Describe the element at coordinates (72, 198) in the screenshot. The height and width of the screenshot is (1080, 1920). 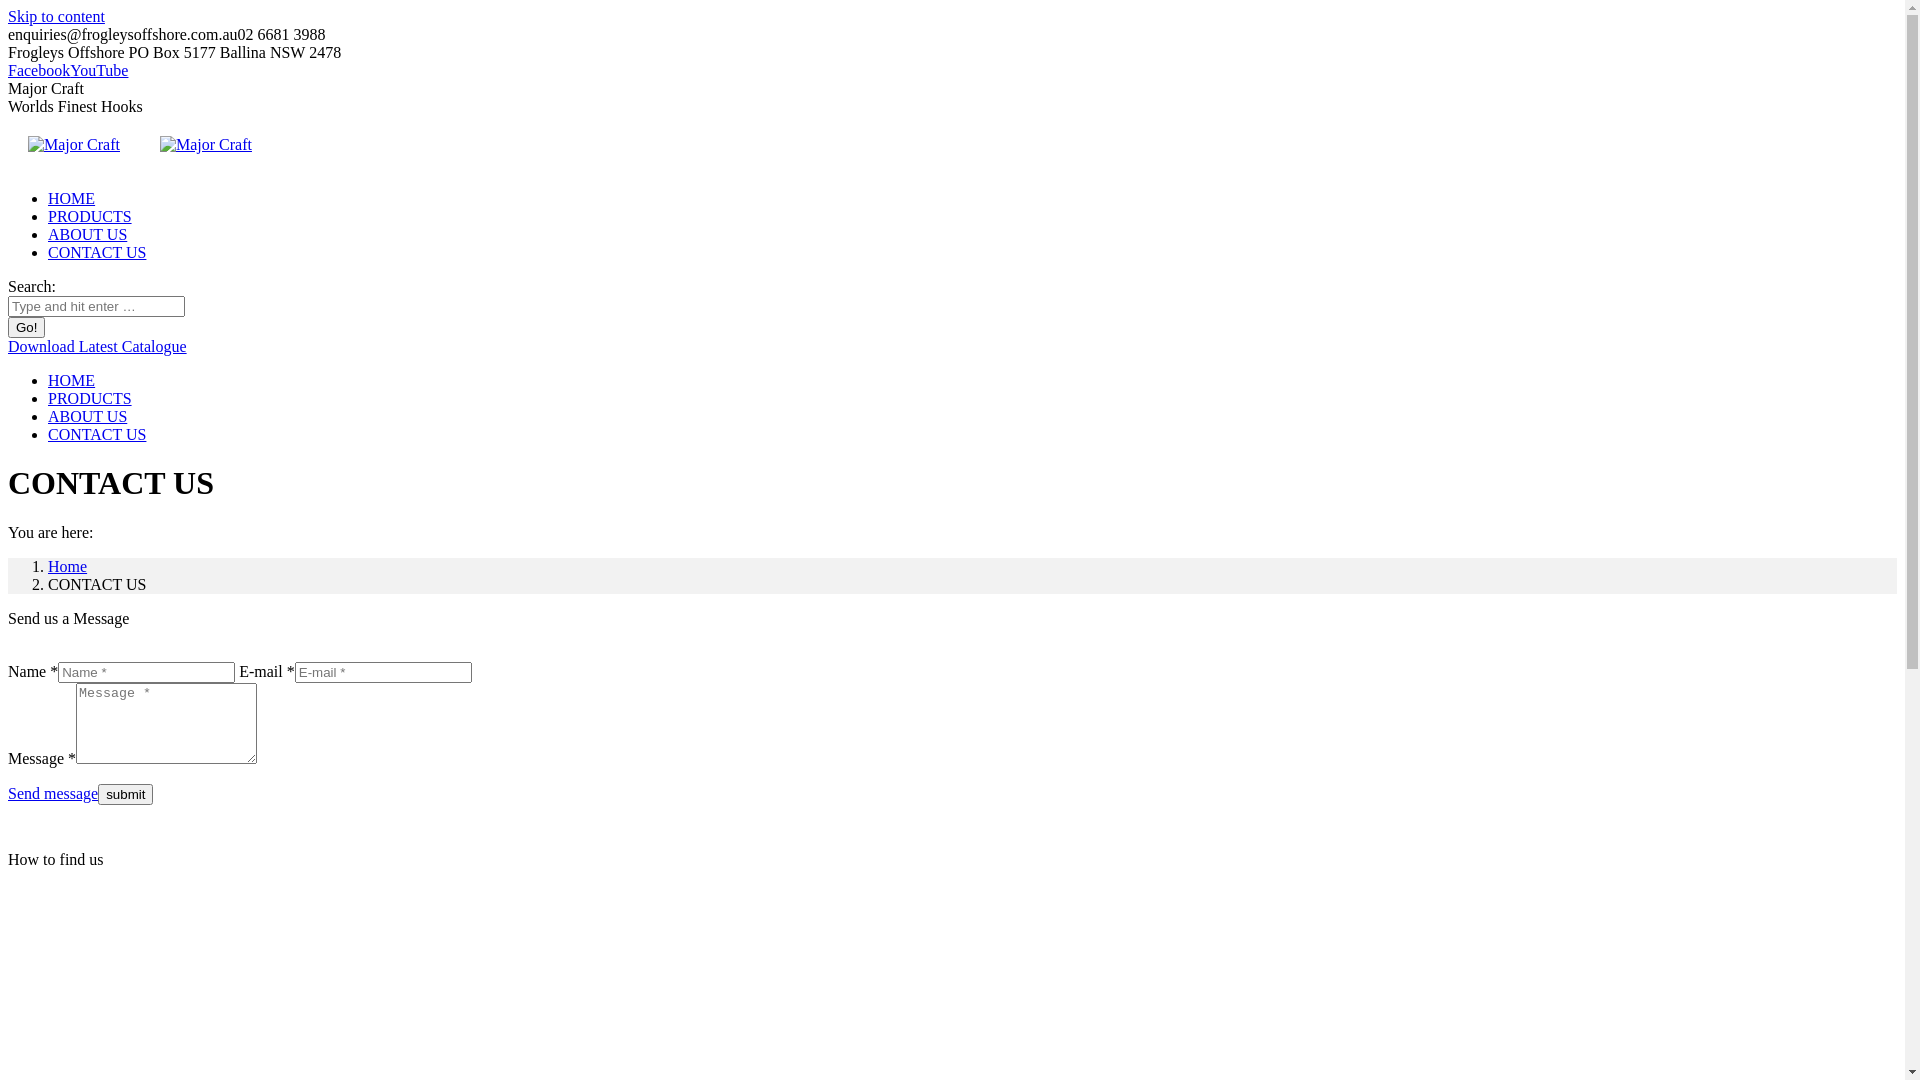
I see `HOME` at that location.